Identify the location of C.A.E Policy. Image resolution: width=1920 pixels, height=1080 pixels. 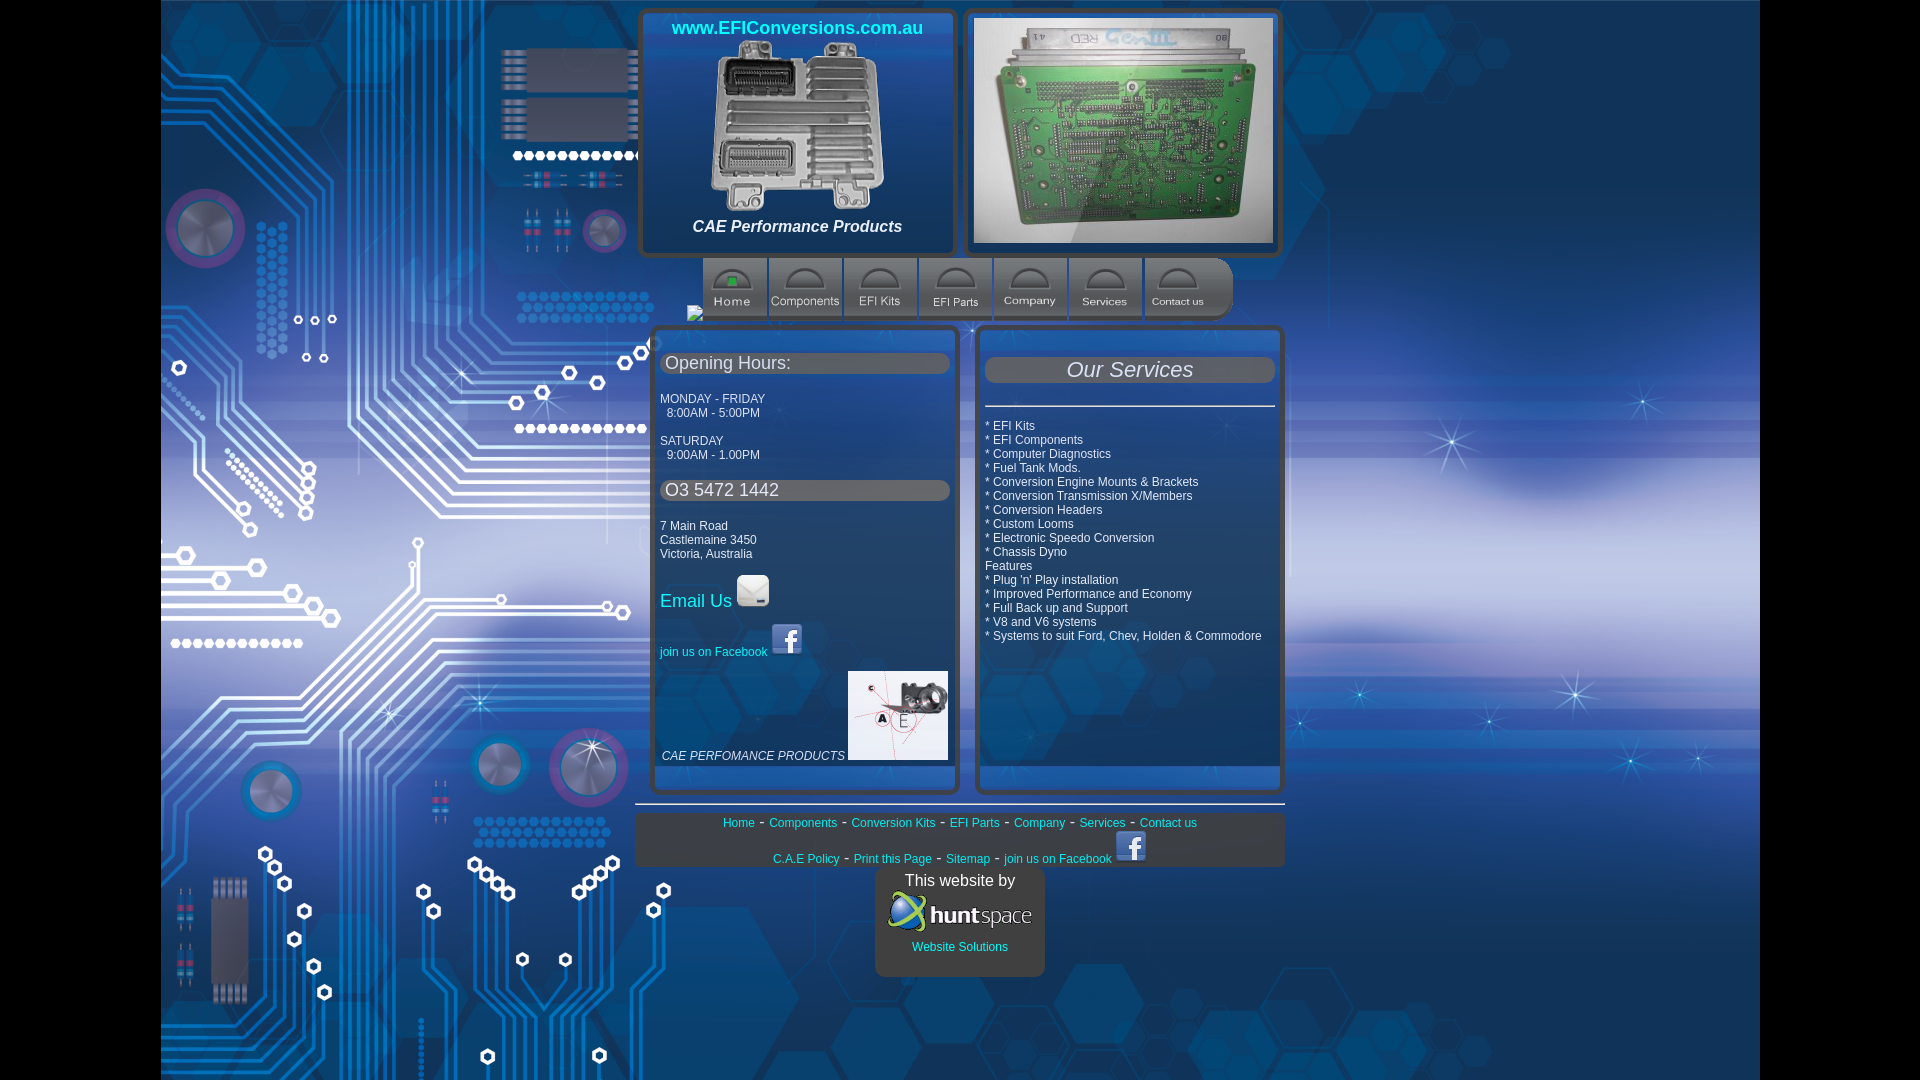
(806, 859).